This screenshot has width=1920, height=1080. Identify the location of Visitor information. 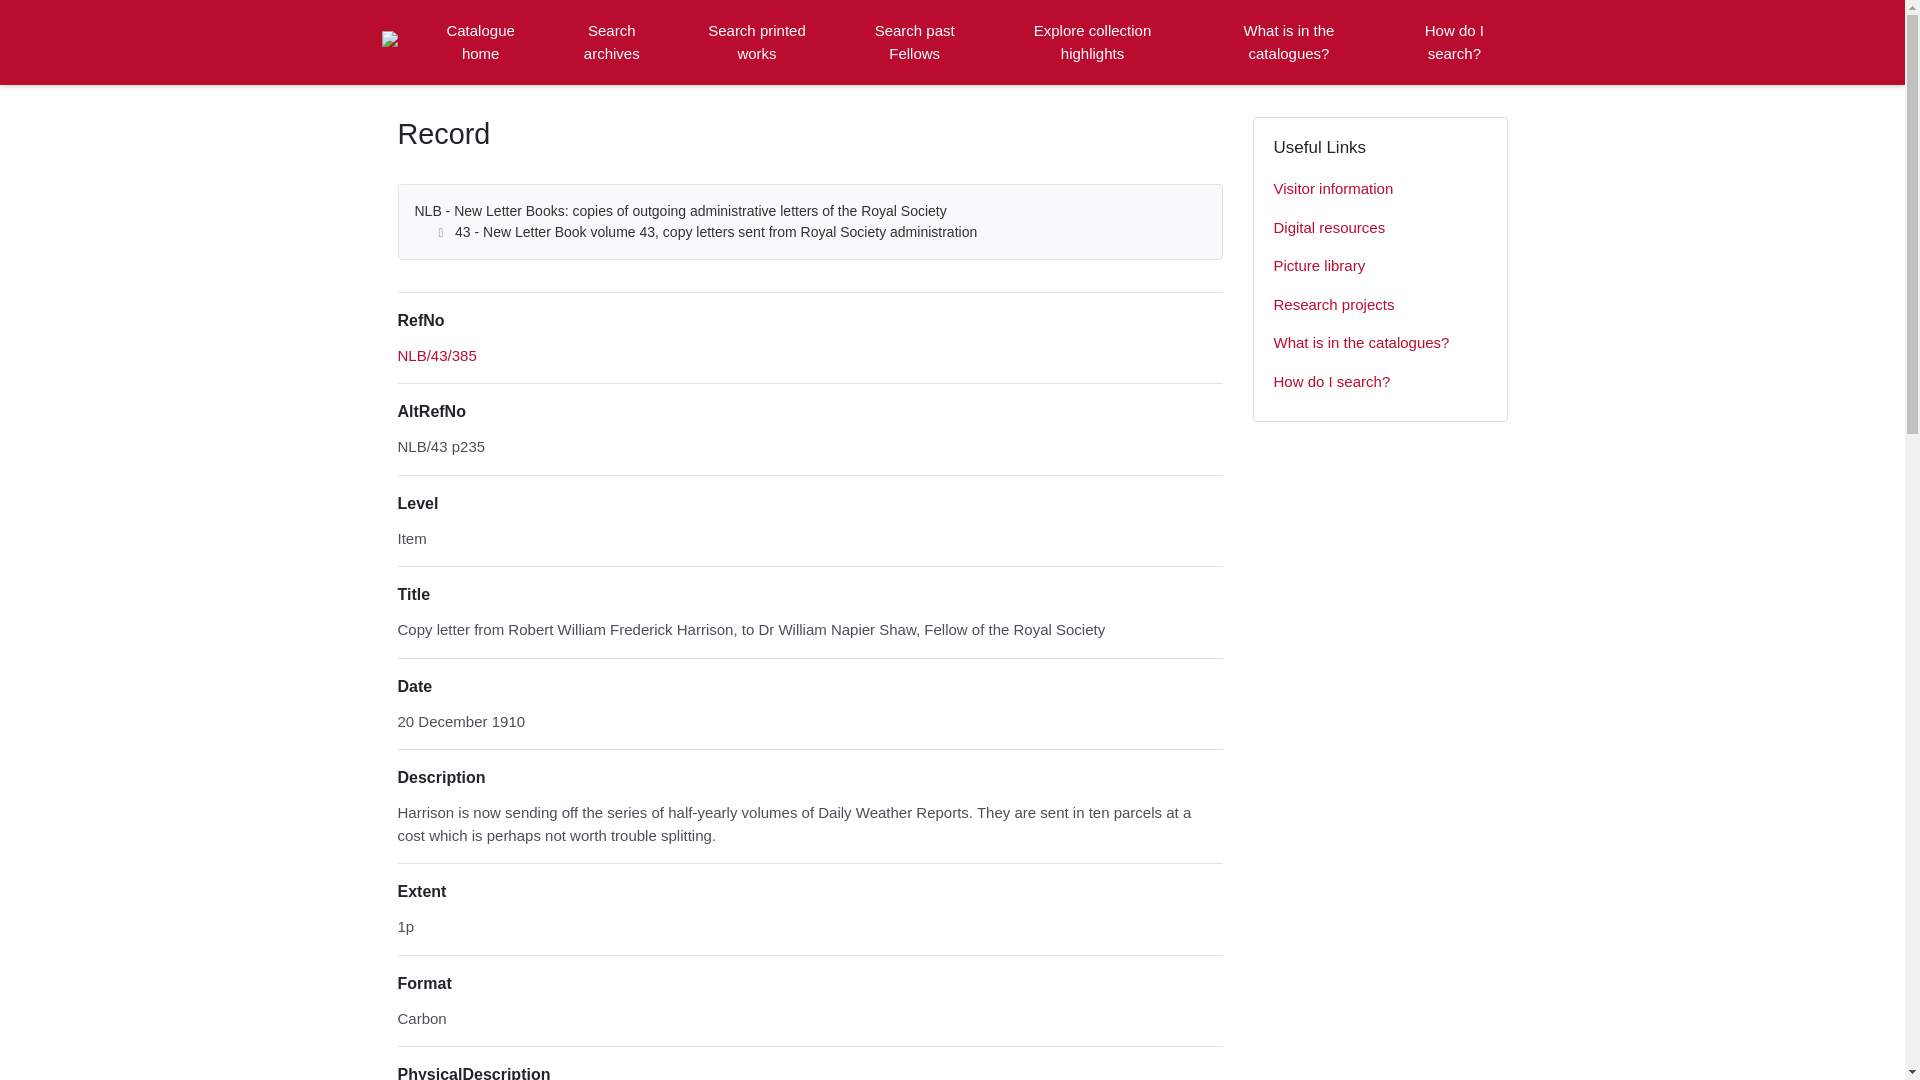
(1380, 189).